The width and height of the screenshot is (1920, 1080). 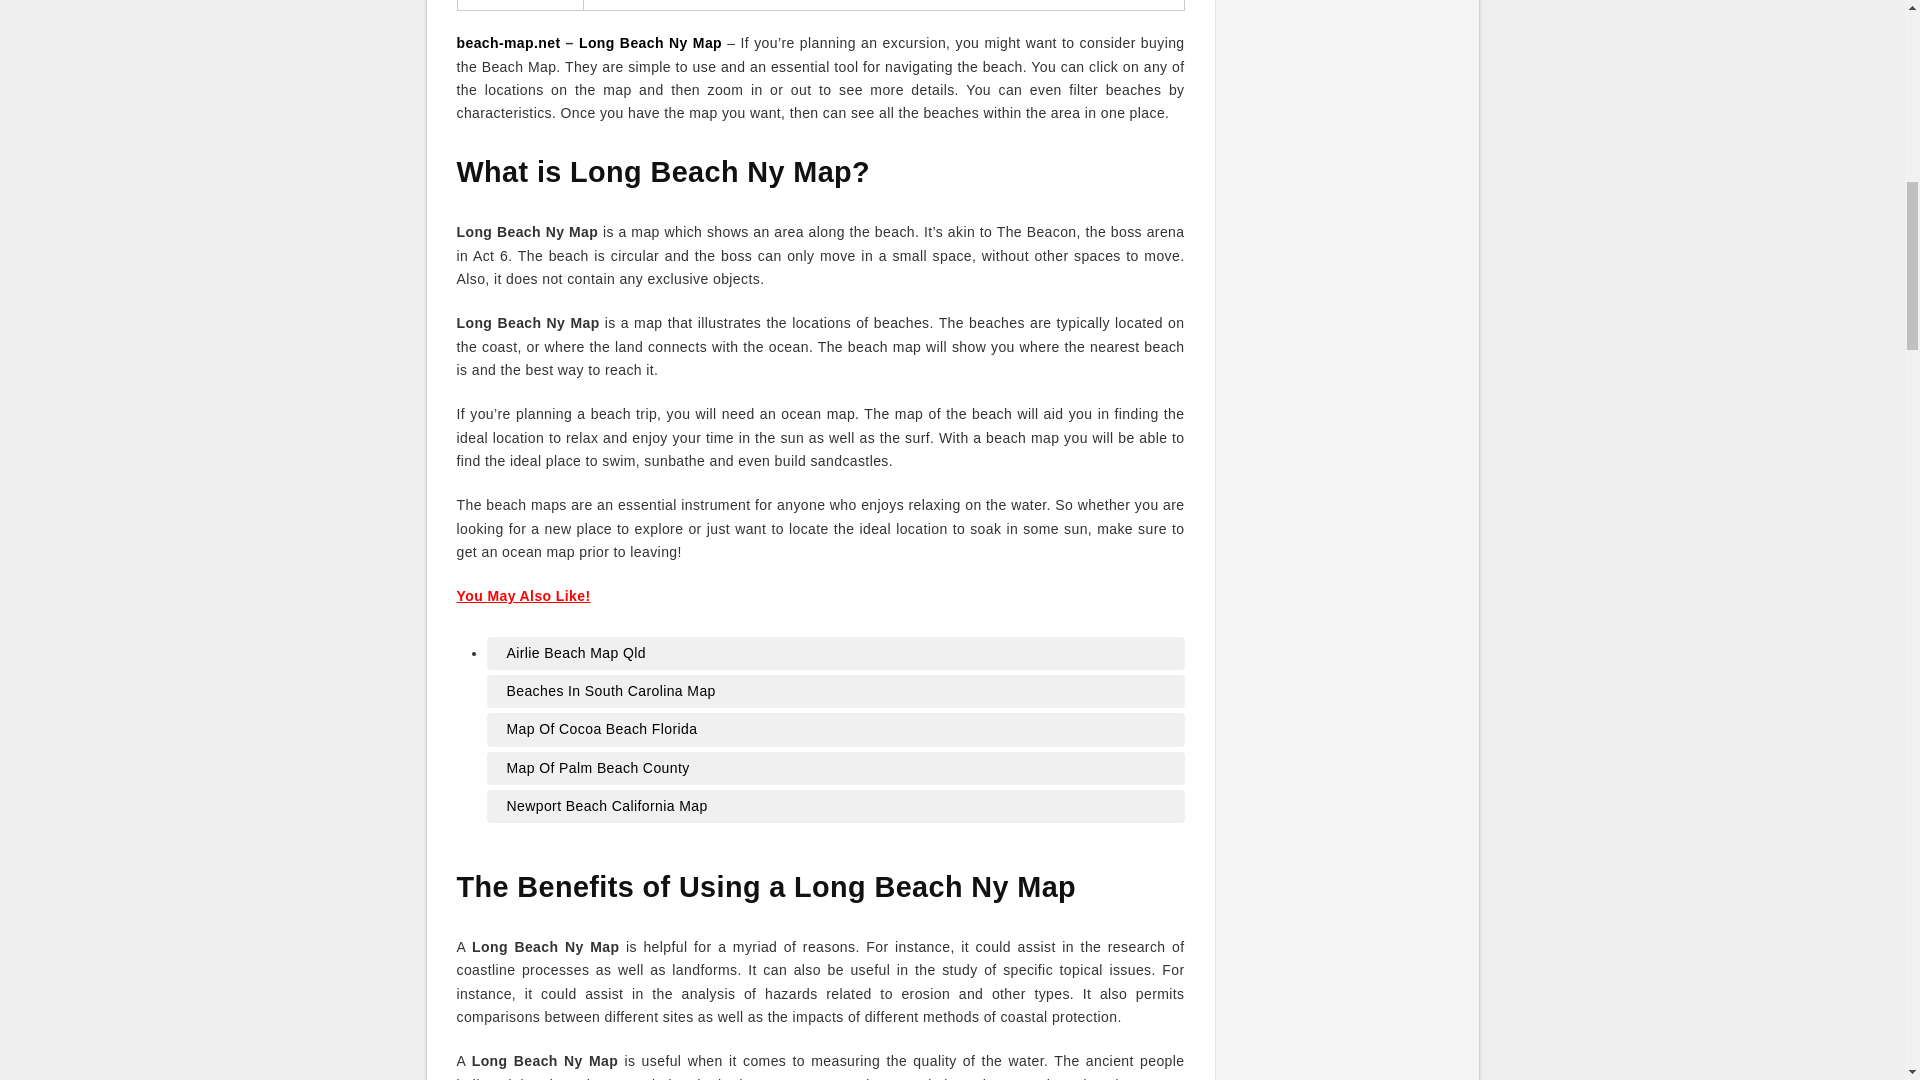 I want to click on Map Of Cocoa Beach Florida, so click(x=834, y=730).